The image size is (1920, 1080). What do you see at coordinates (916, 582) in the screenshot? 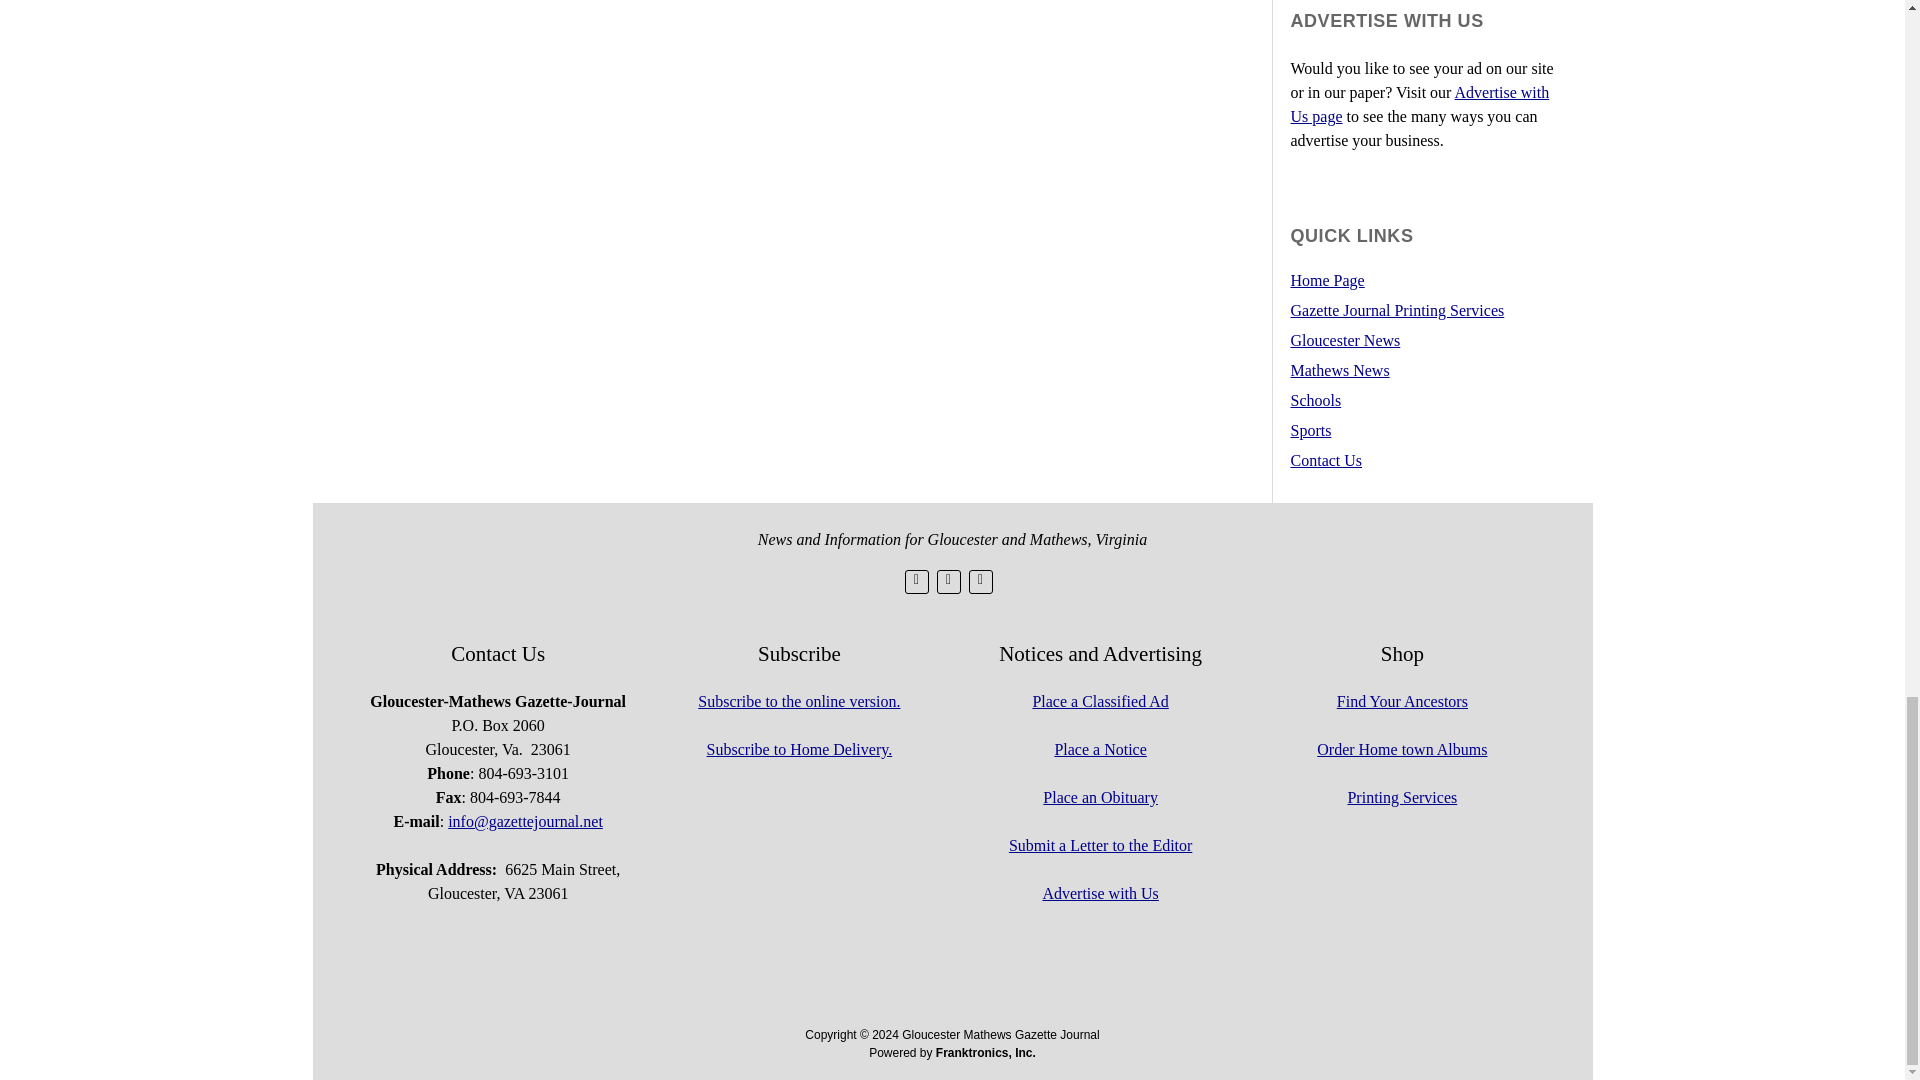
I see `twitter` at bounding box center [916, 582].